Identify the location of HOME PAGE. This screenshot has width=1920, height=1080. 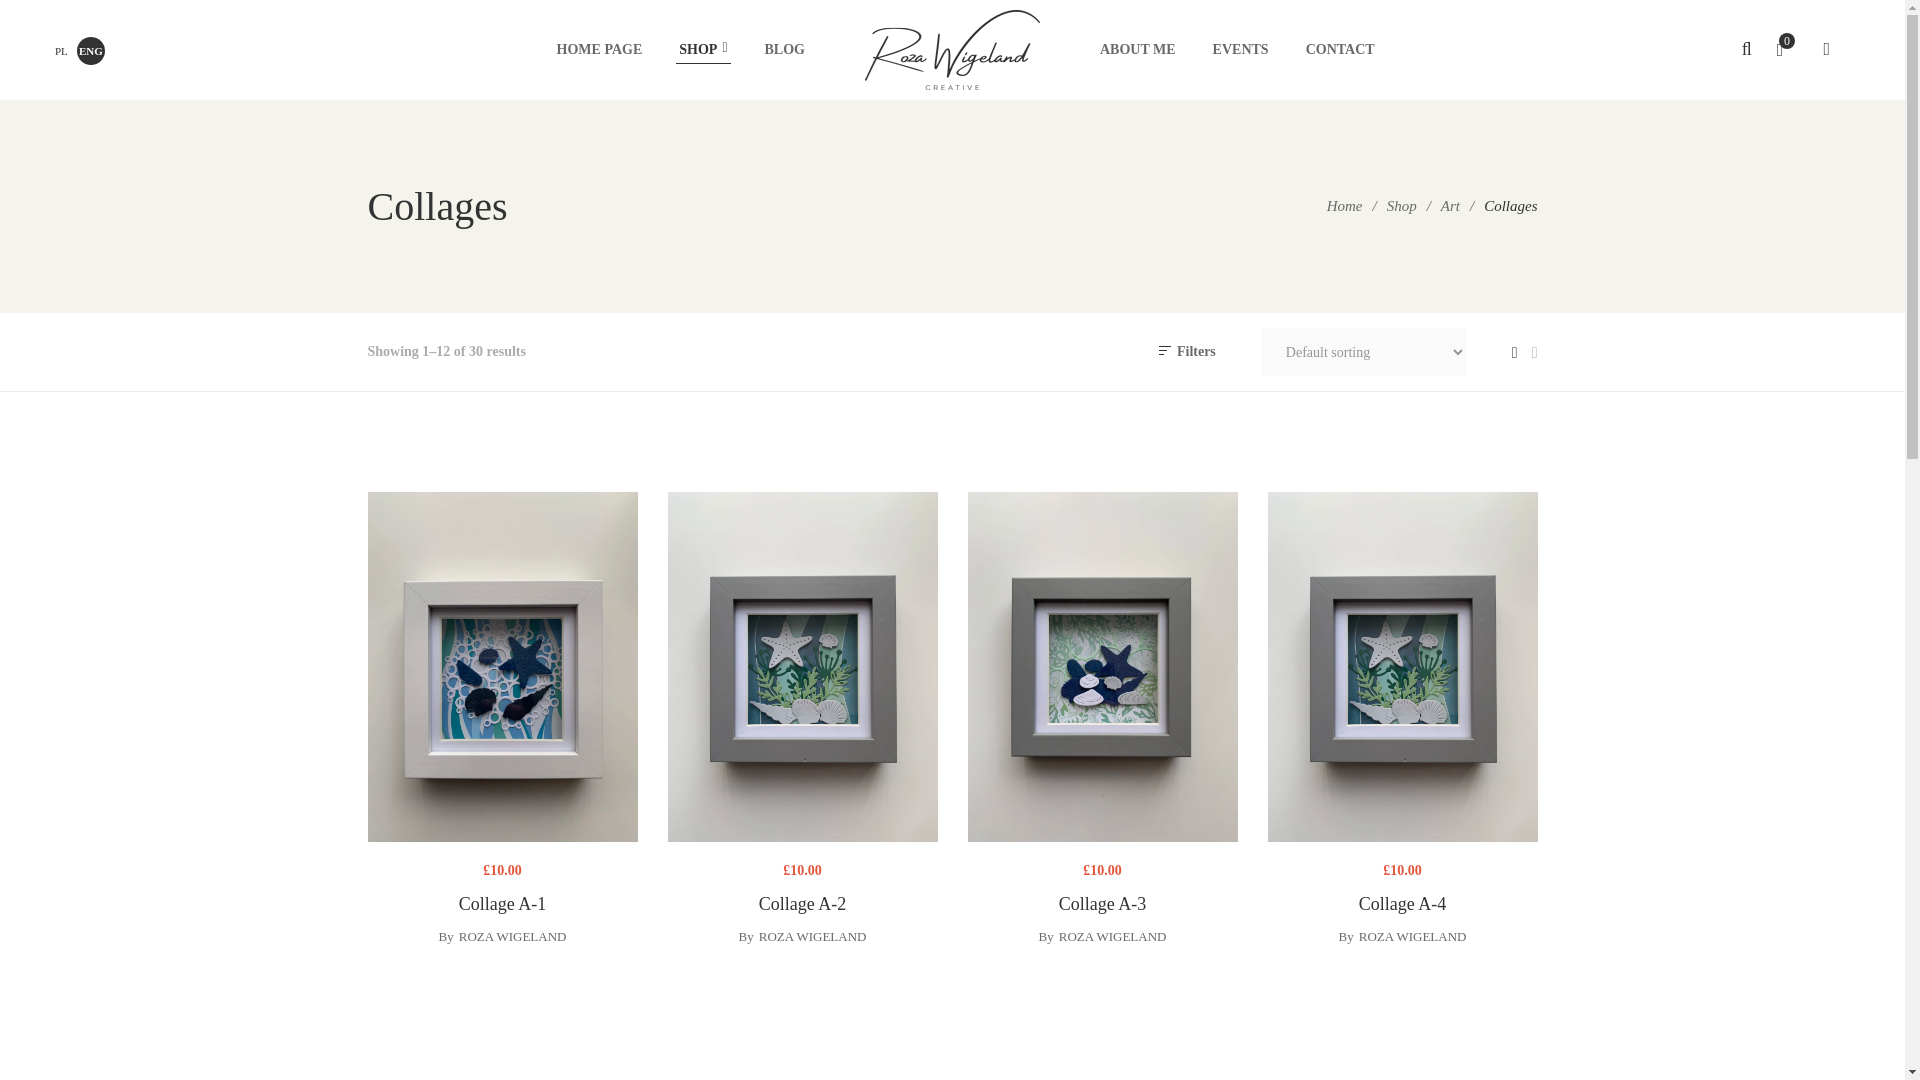
(600, 50).